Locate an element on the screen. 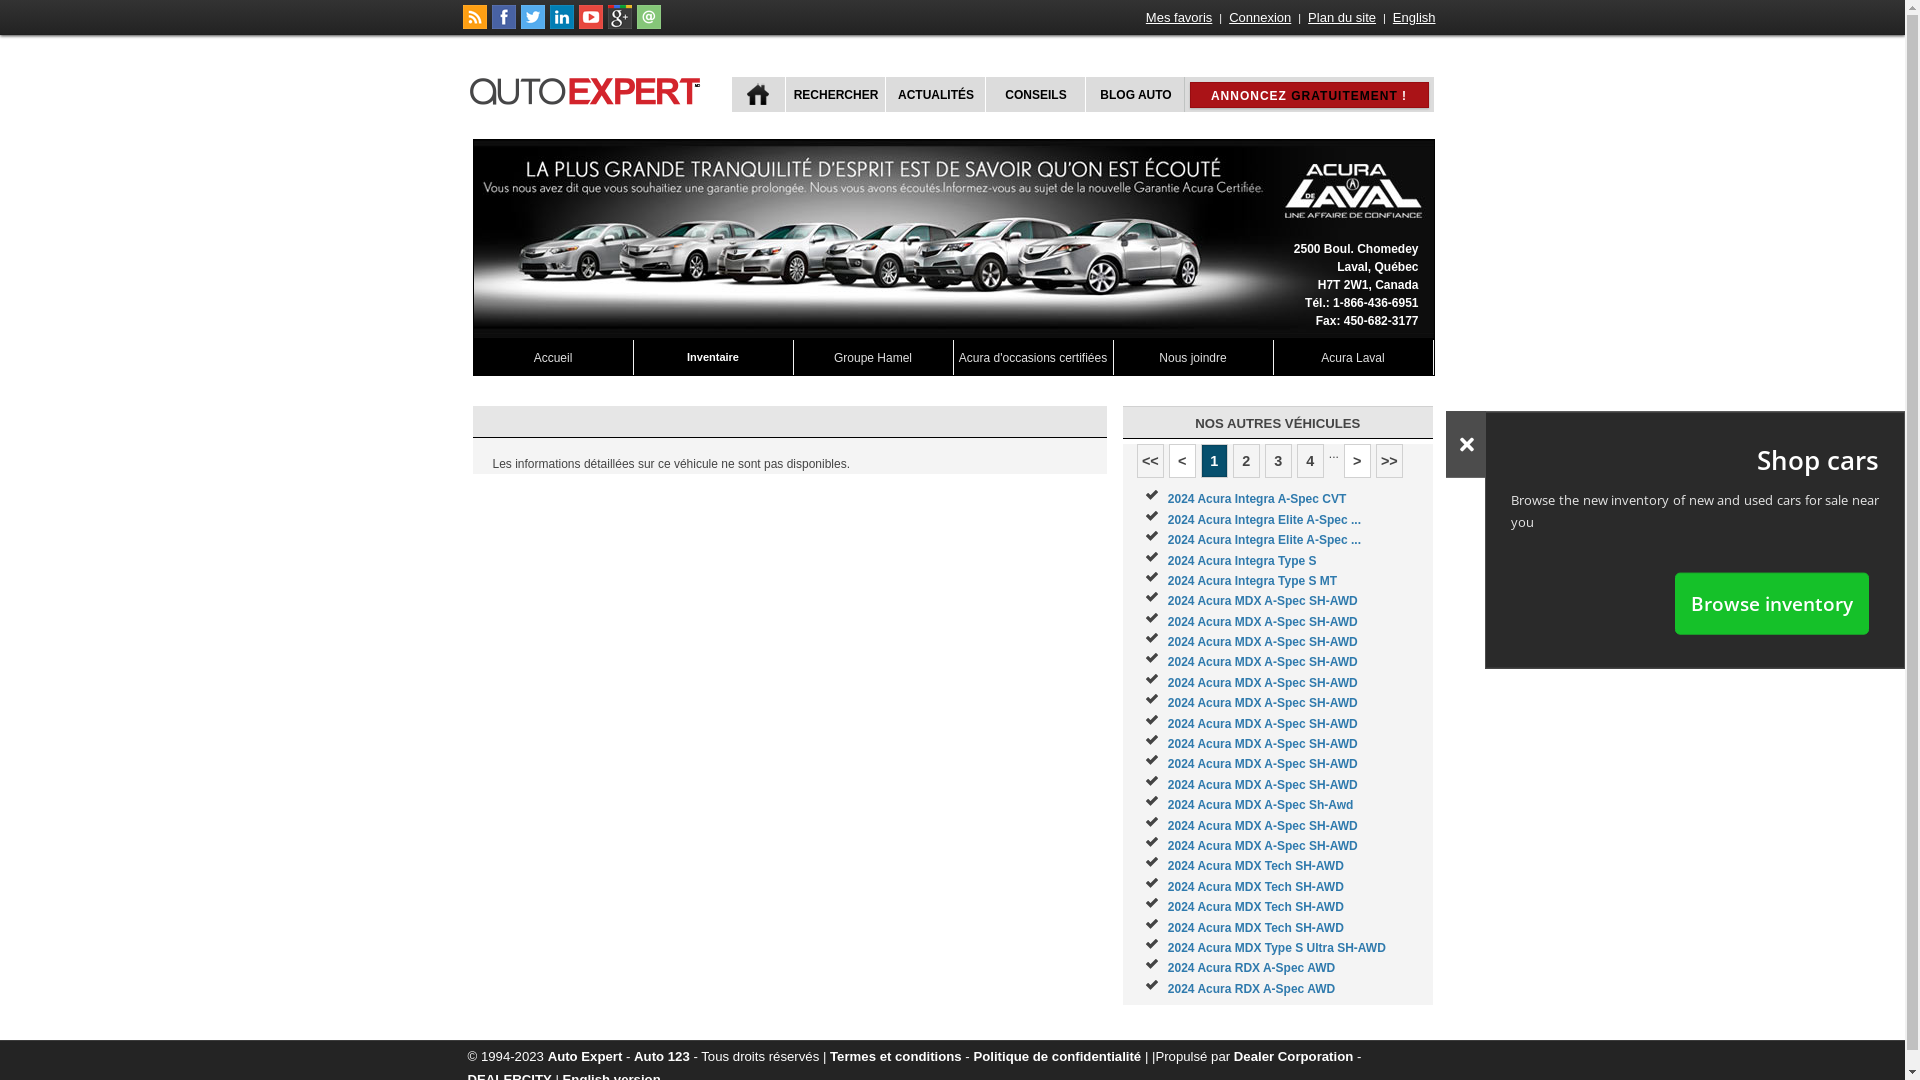 The height and width of the screenshot is (1080, 1920). 2024 Acura MDX A-Spec SH-AWD is located at coordinates (1263, 642).